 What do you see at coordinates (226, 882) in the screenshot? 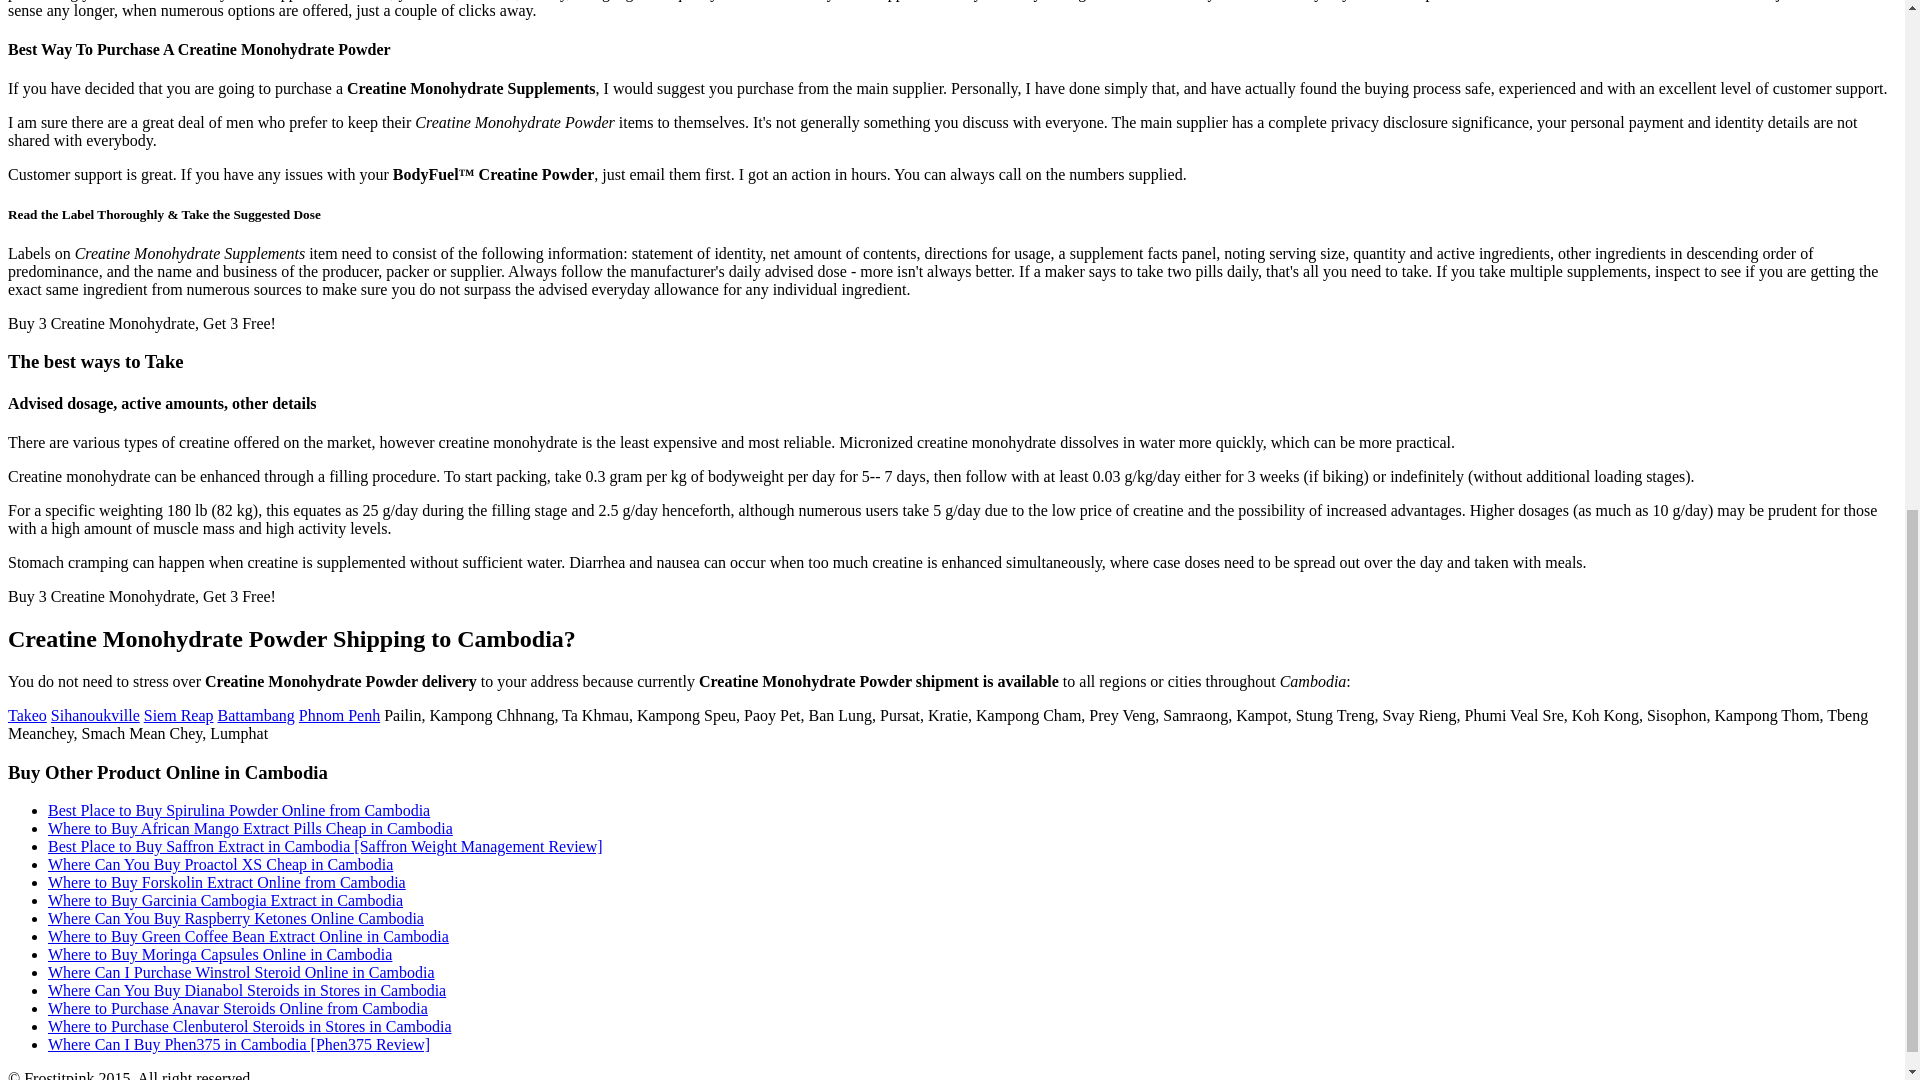
I see `Where to Buy Forskolin Extract Online from Cambodia` at bounding box center [226, 882].